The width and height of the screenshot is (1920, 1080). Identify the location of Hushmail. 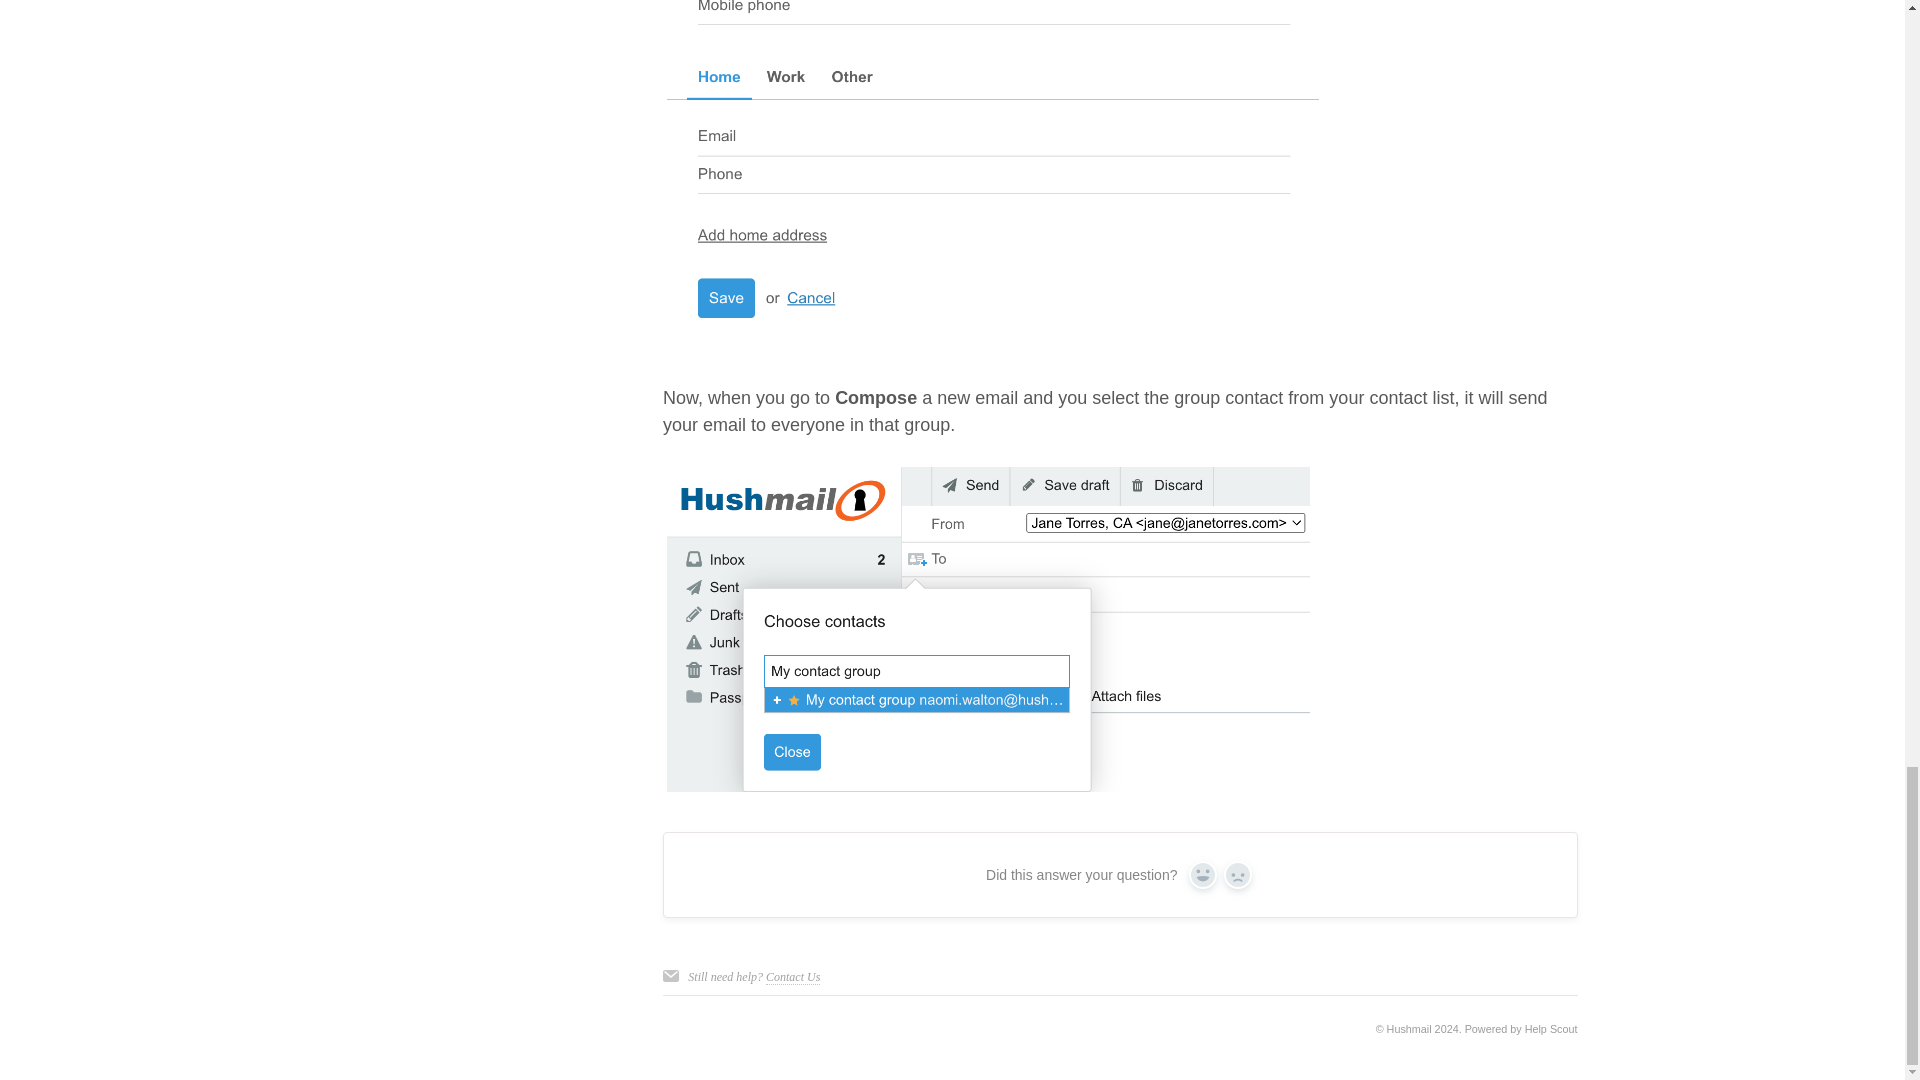
(1409, 1028).